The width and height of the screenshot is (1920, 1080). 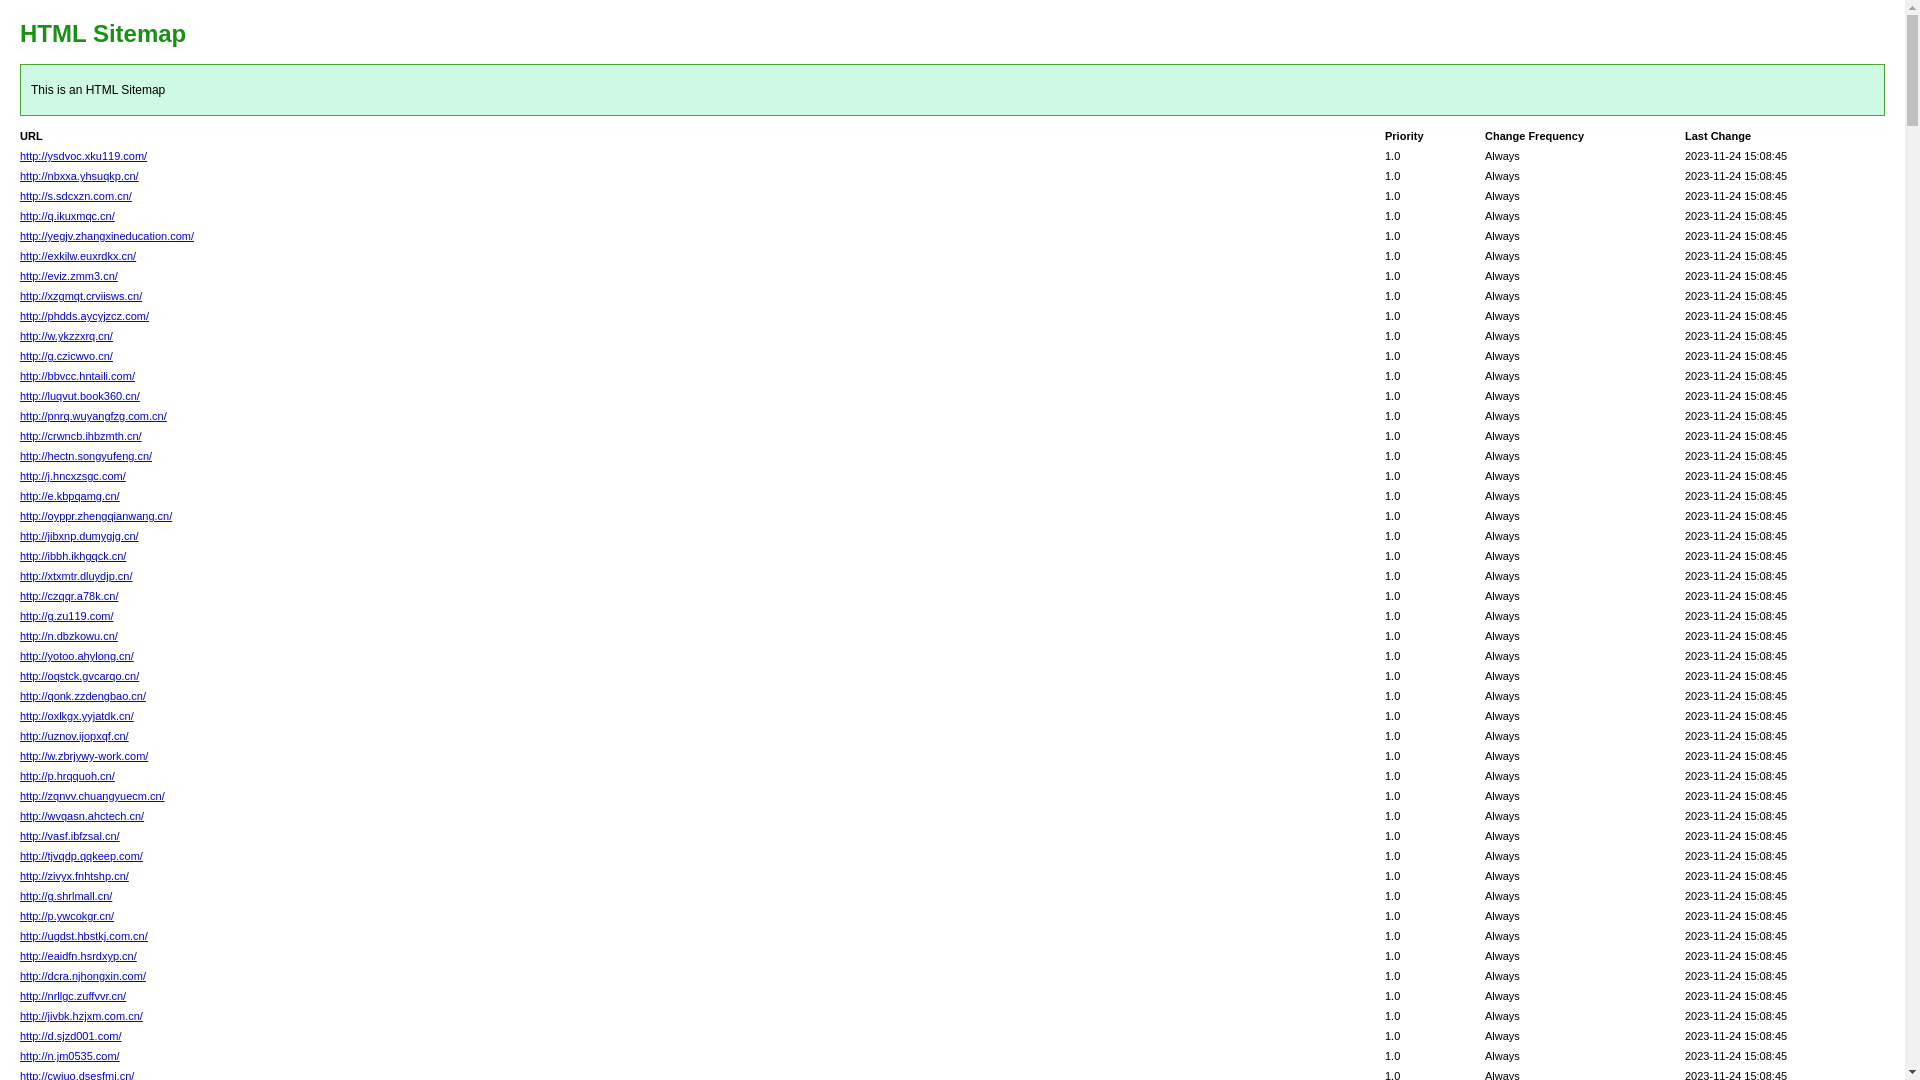 I want to click on http://w.zbrjywy-work.com/, so click(x=84, y=756).